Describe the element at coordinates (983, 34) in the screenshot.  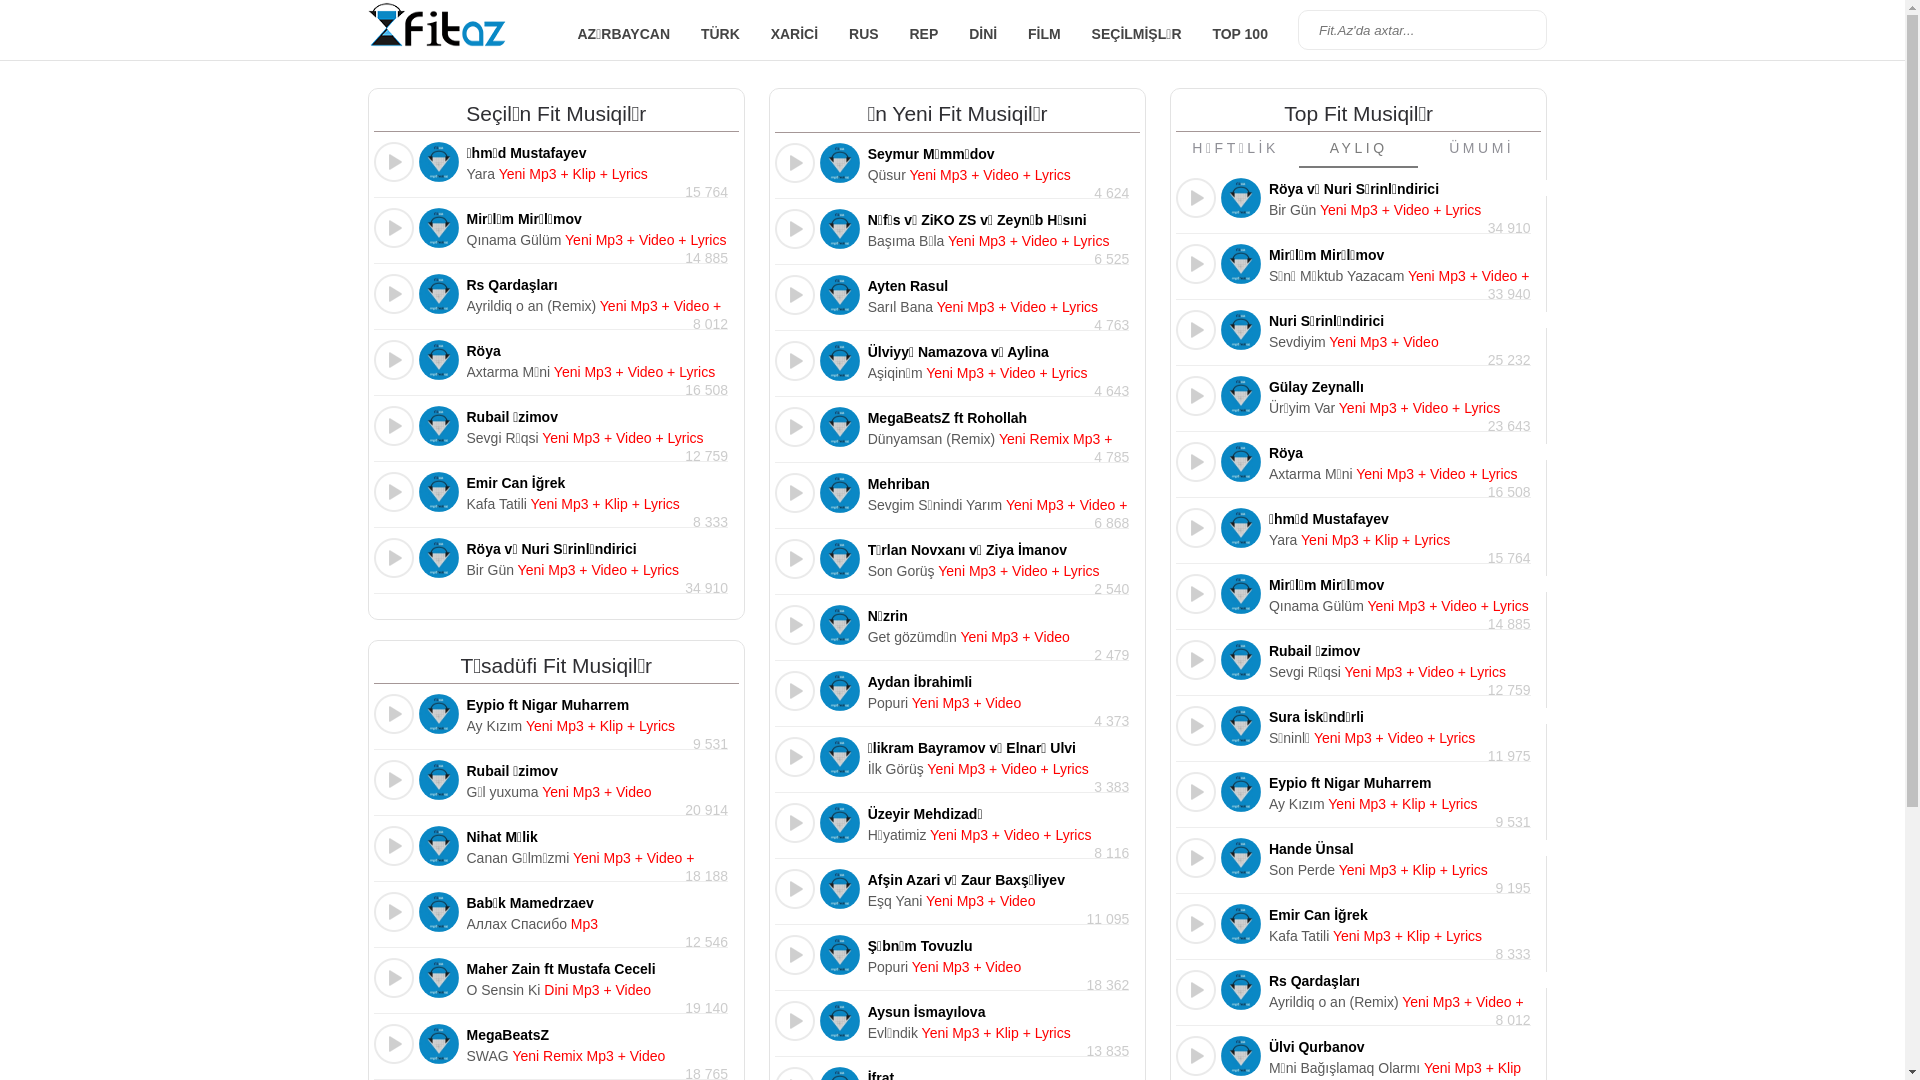
I see `DINI` at that location.